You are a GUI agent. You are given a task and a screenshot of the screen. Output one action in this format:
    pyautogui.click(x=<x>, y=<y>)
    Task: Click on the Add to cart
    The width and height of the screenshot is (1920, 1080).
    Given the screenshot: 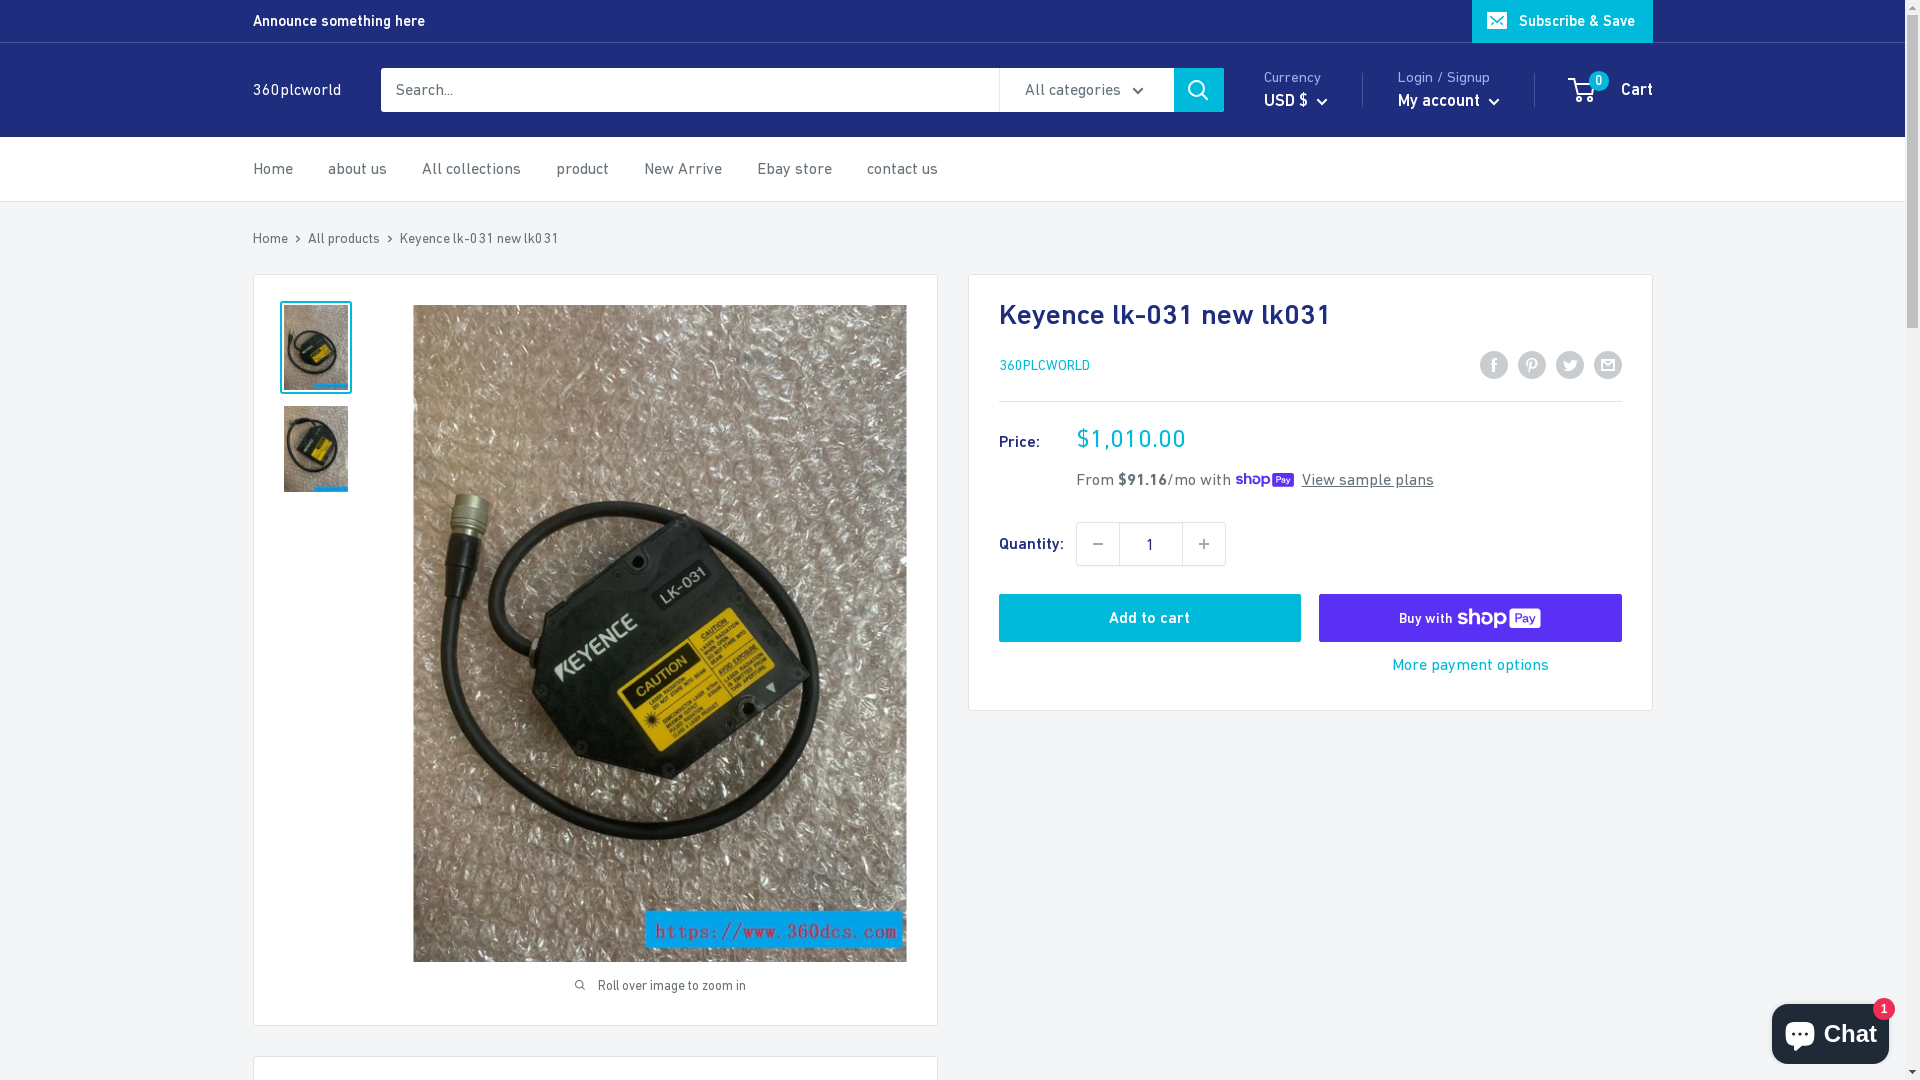 What is the action you would take?
    pyautogui.click(x=1150, y=618)
    